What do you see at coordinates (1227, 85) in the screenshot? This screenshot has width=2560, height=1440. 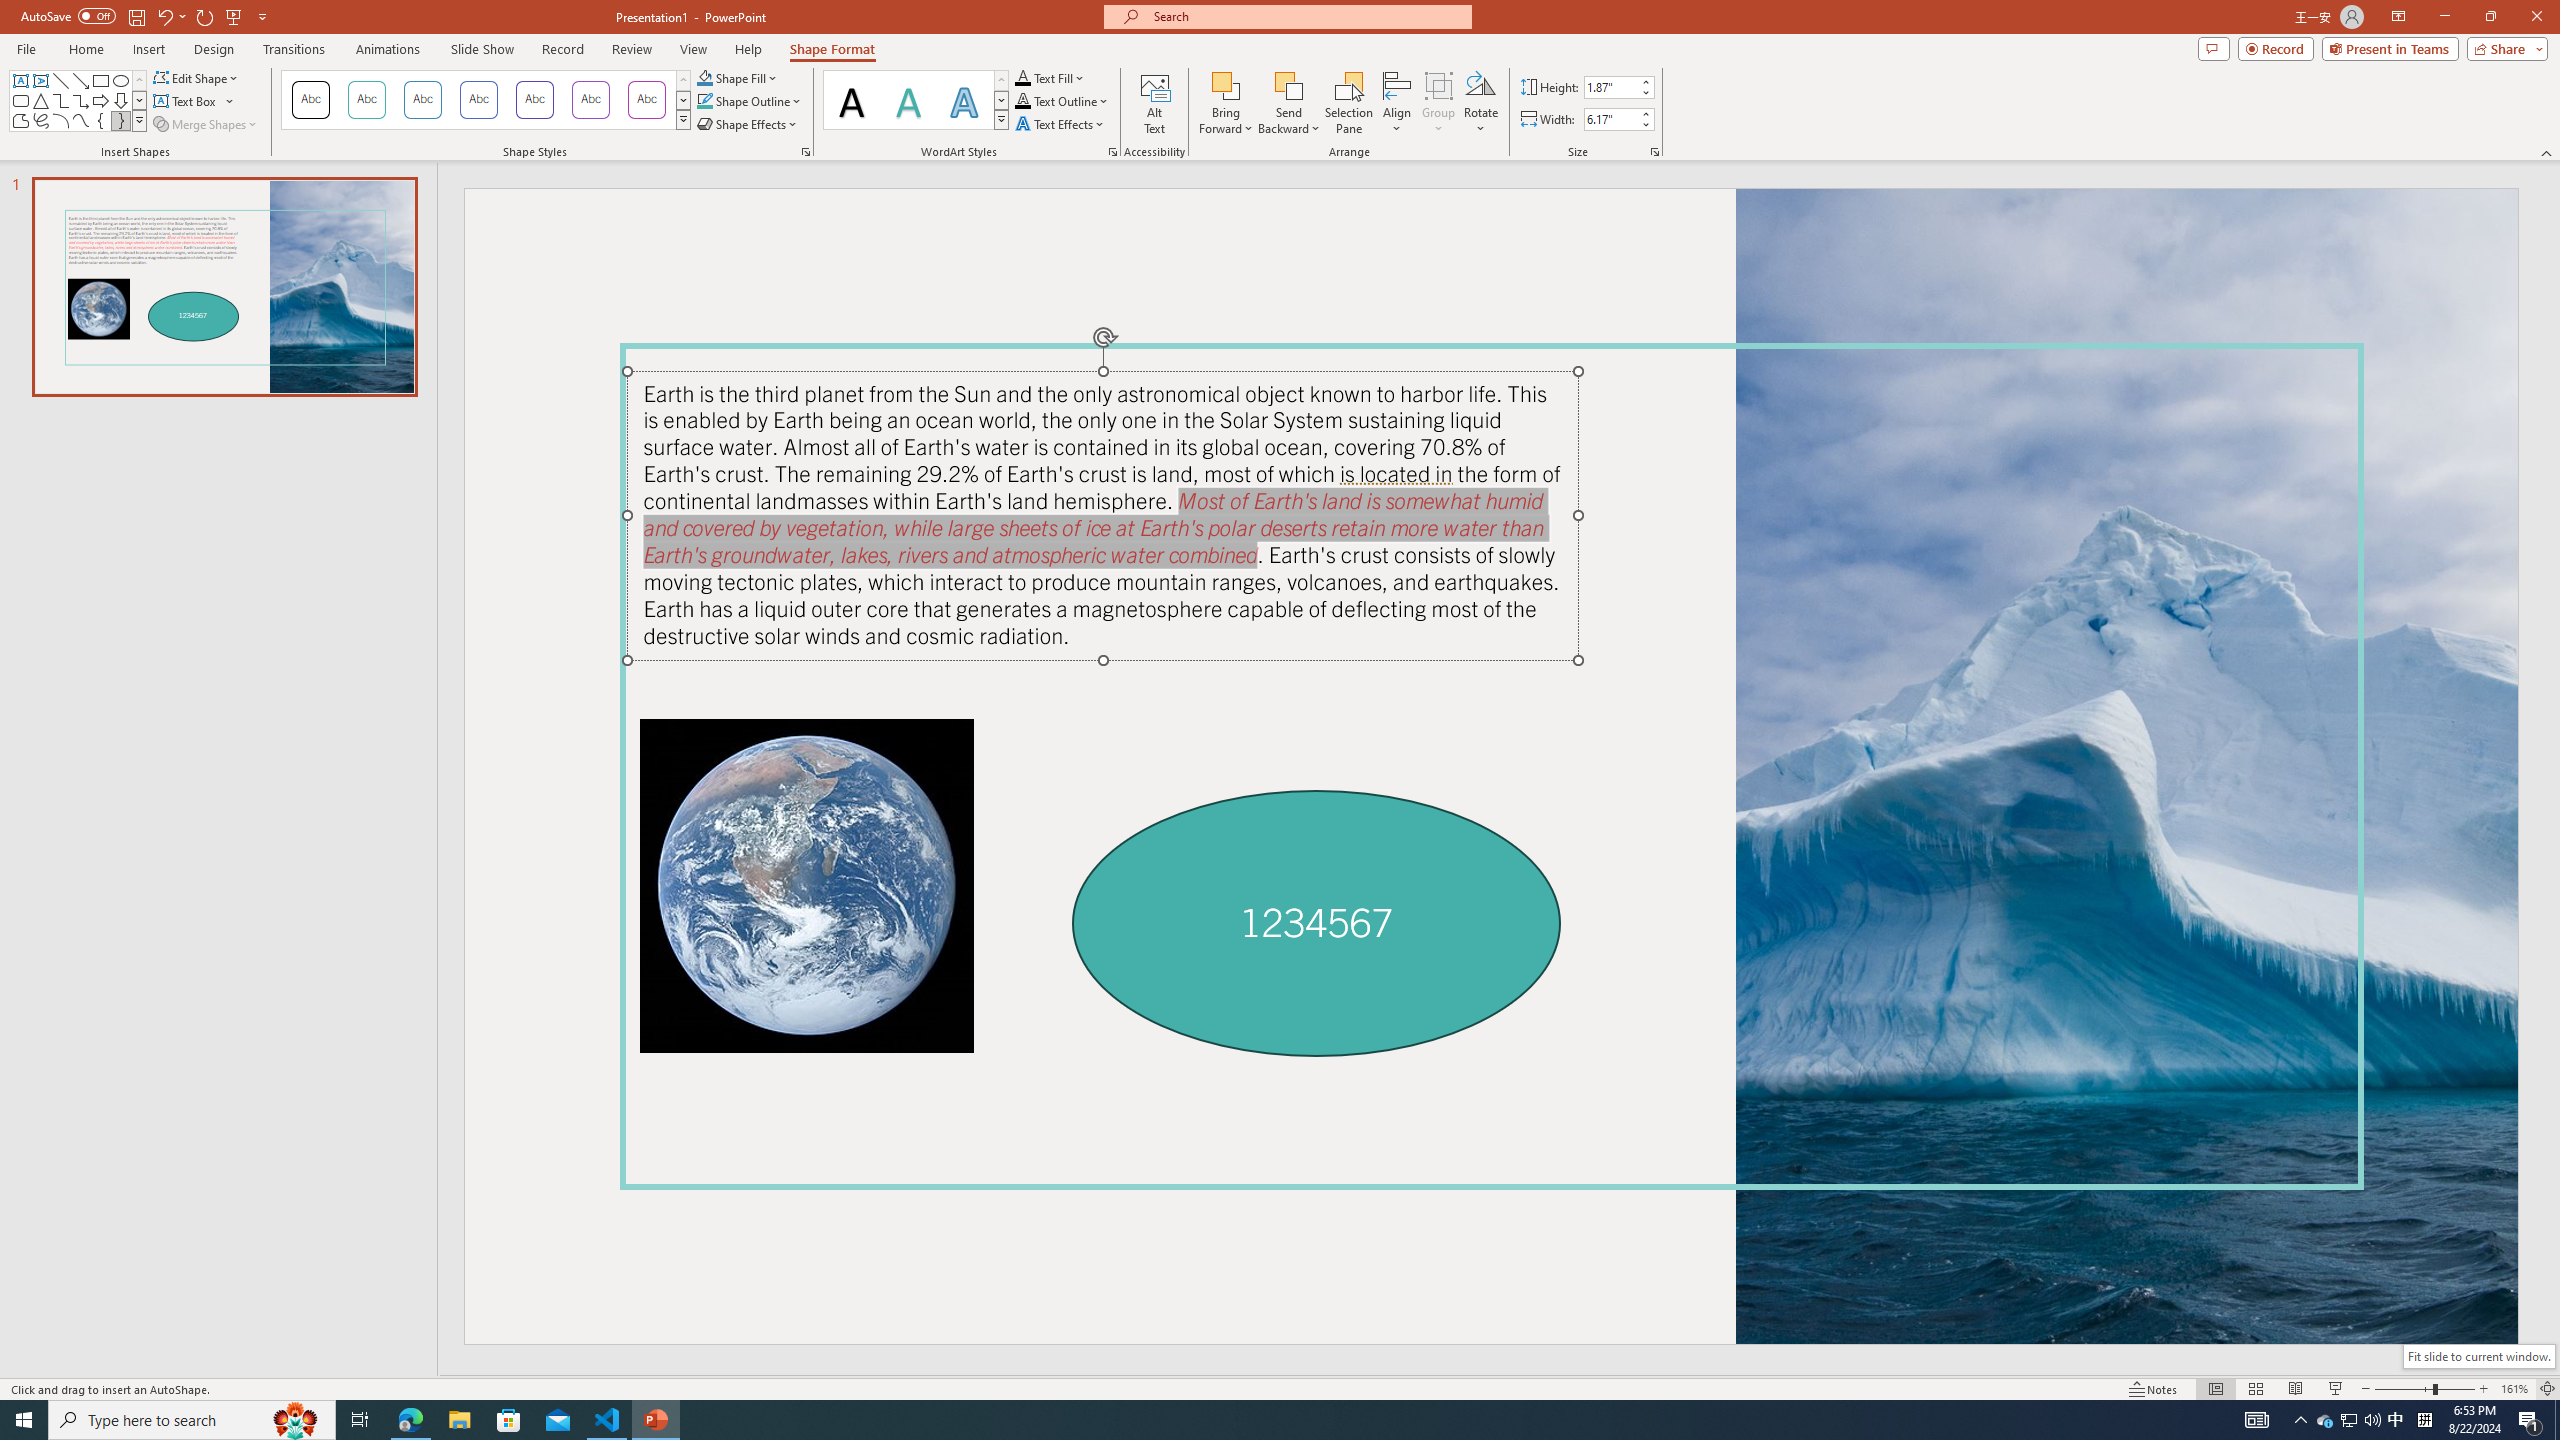 I see `Bring Forward` at bounding box center [1227, 85].